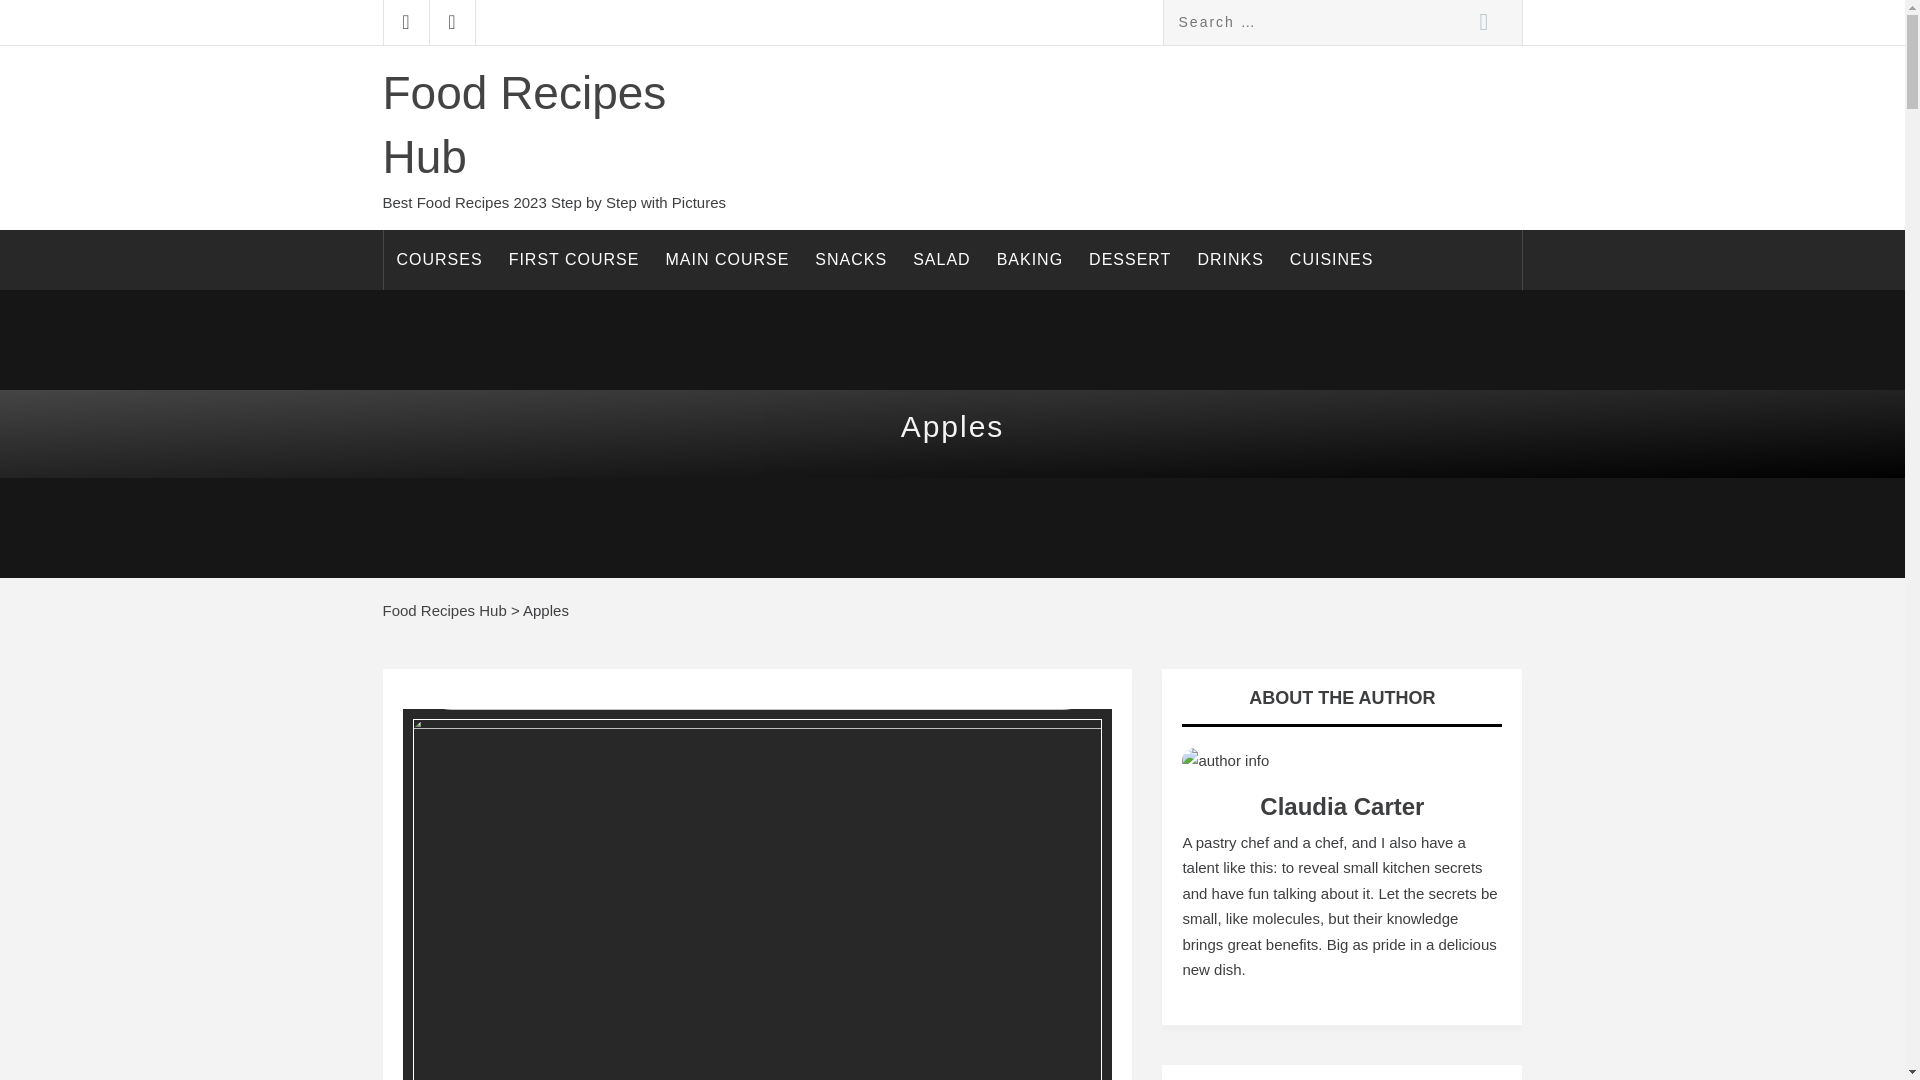 This screenshot has height=1080, width=1920. What do you see at coordinates (440, 260) in the screenshot?
I see `COURSES` at bounding box center [440, 260].